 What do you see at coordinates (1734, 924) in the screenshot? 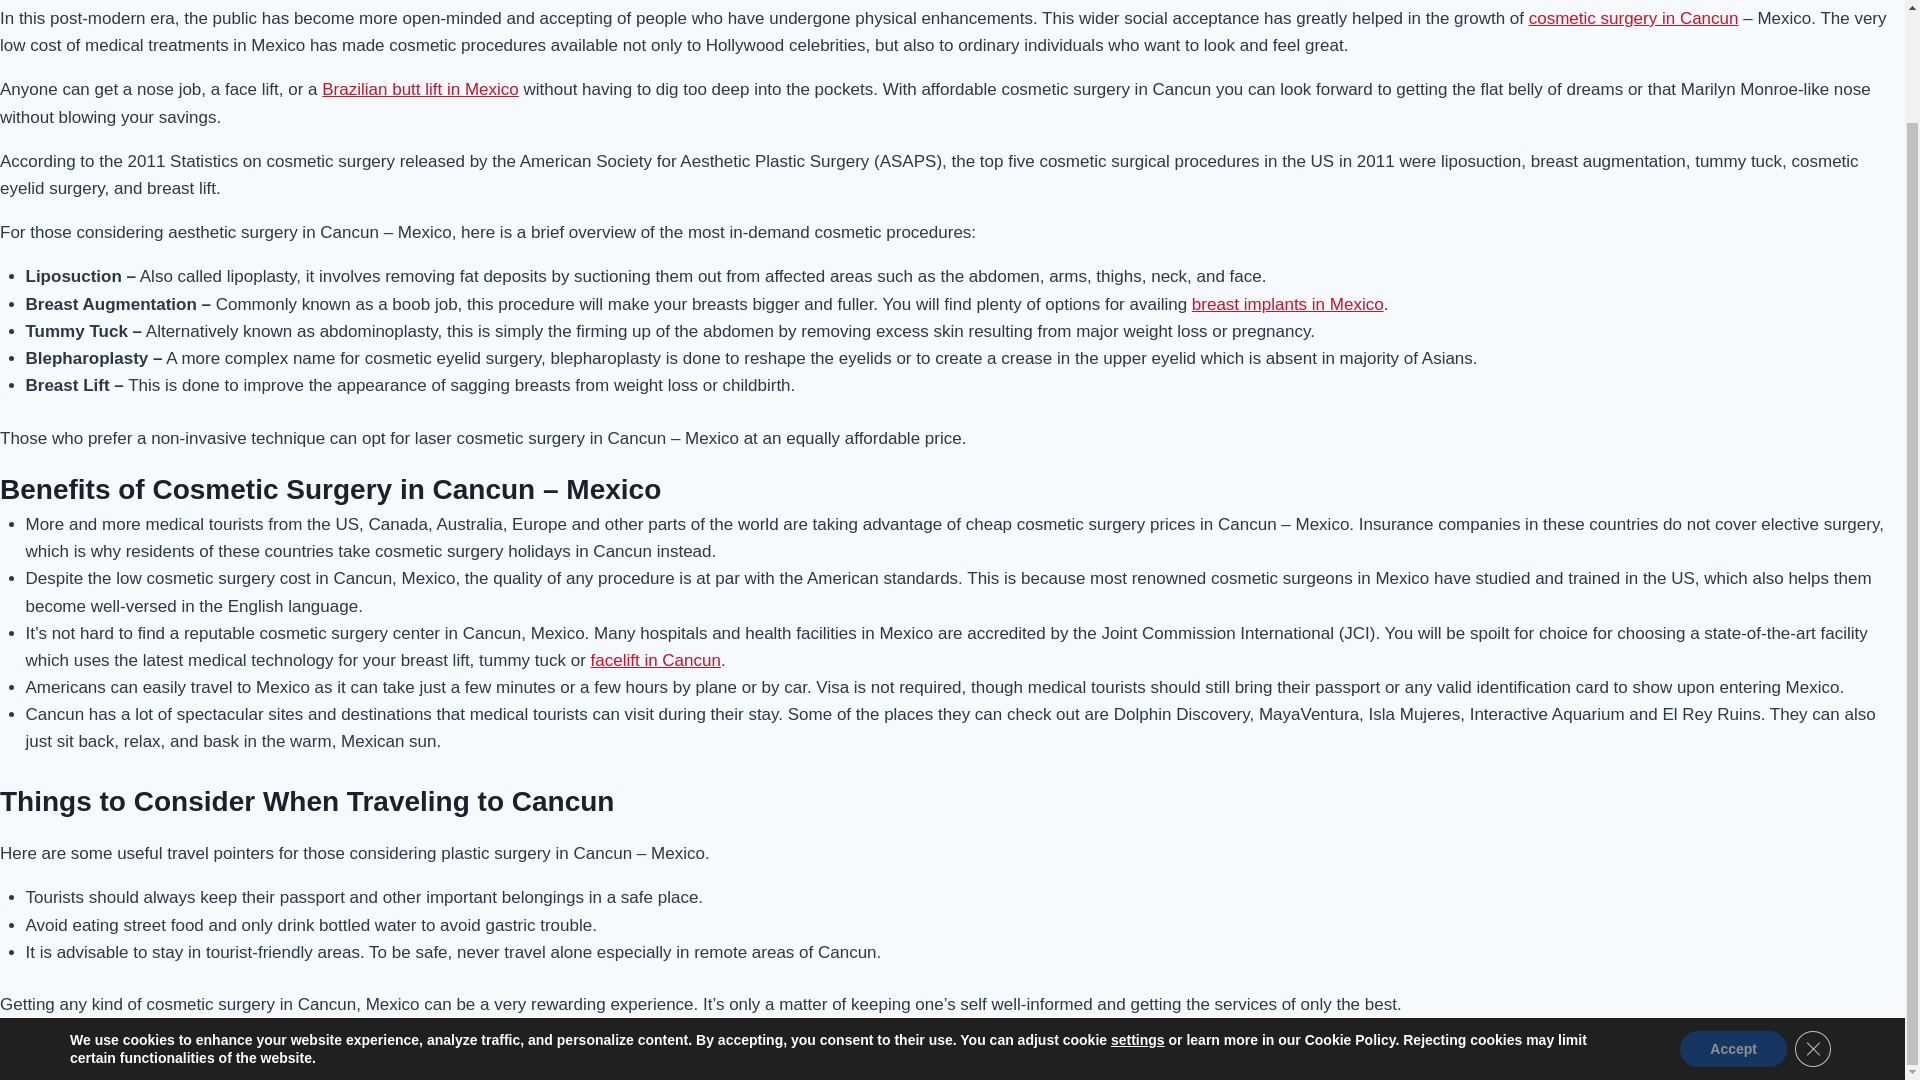
I see `Accept` at bounding box center [1734, 924].